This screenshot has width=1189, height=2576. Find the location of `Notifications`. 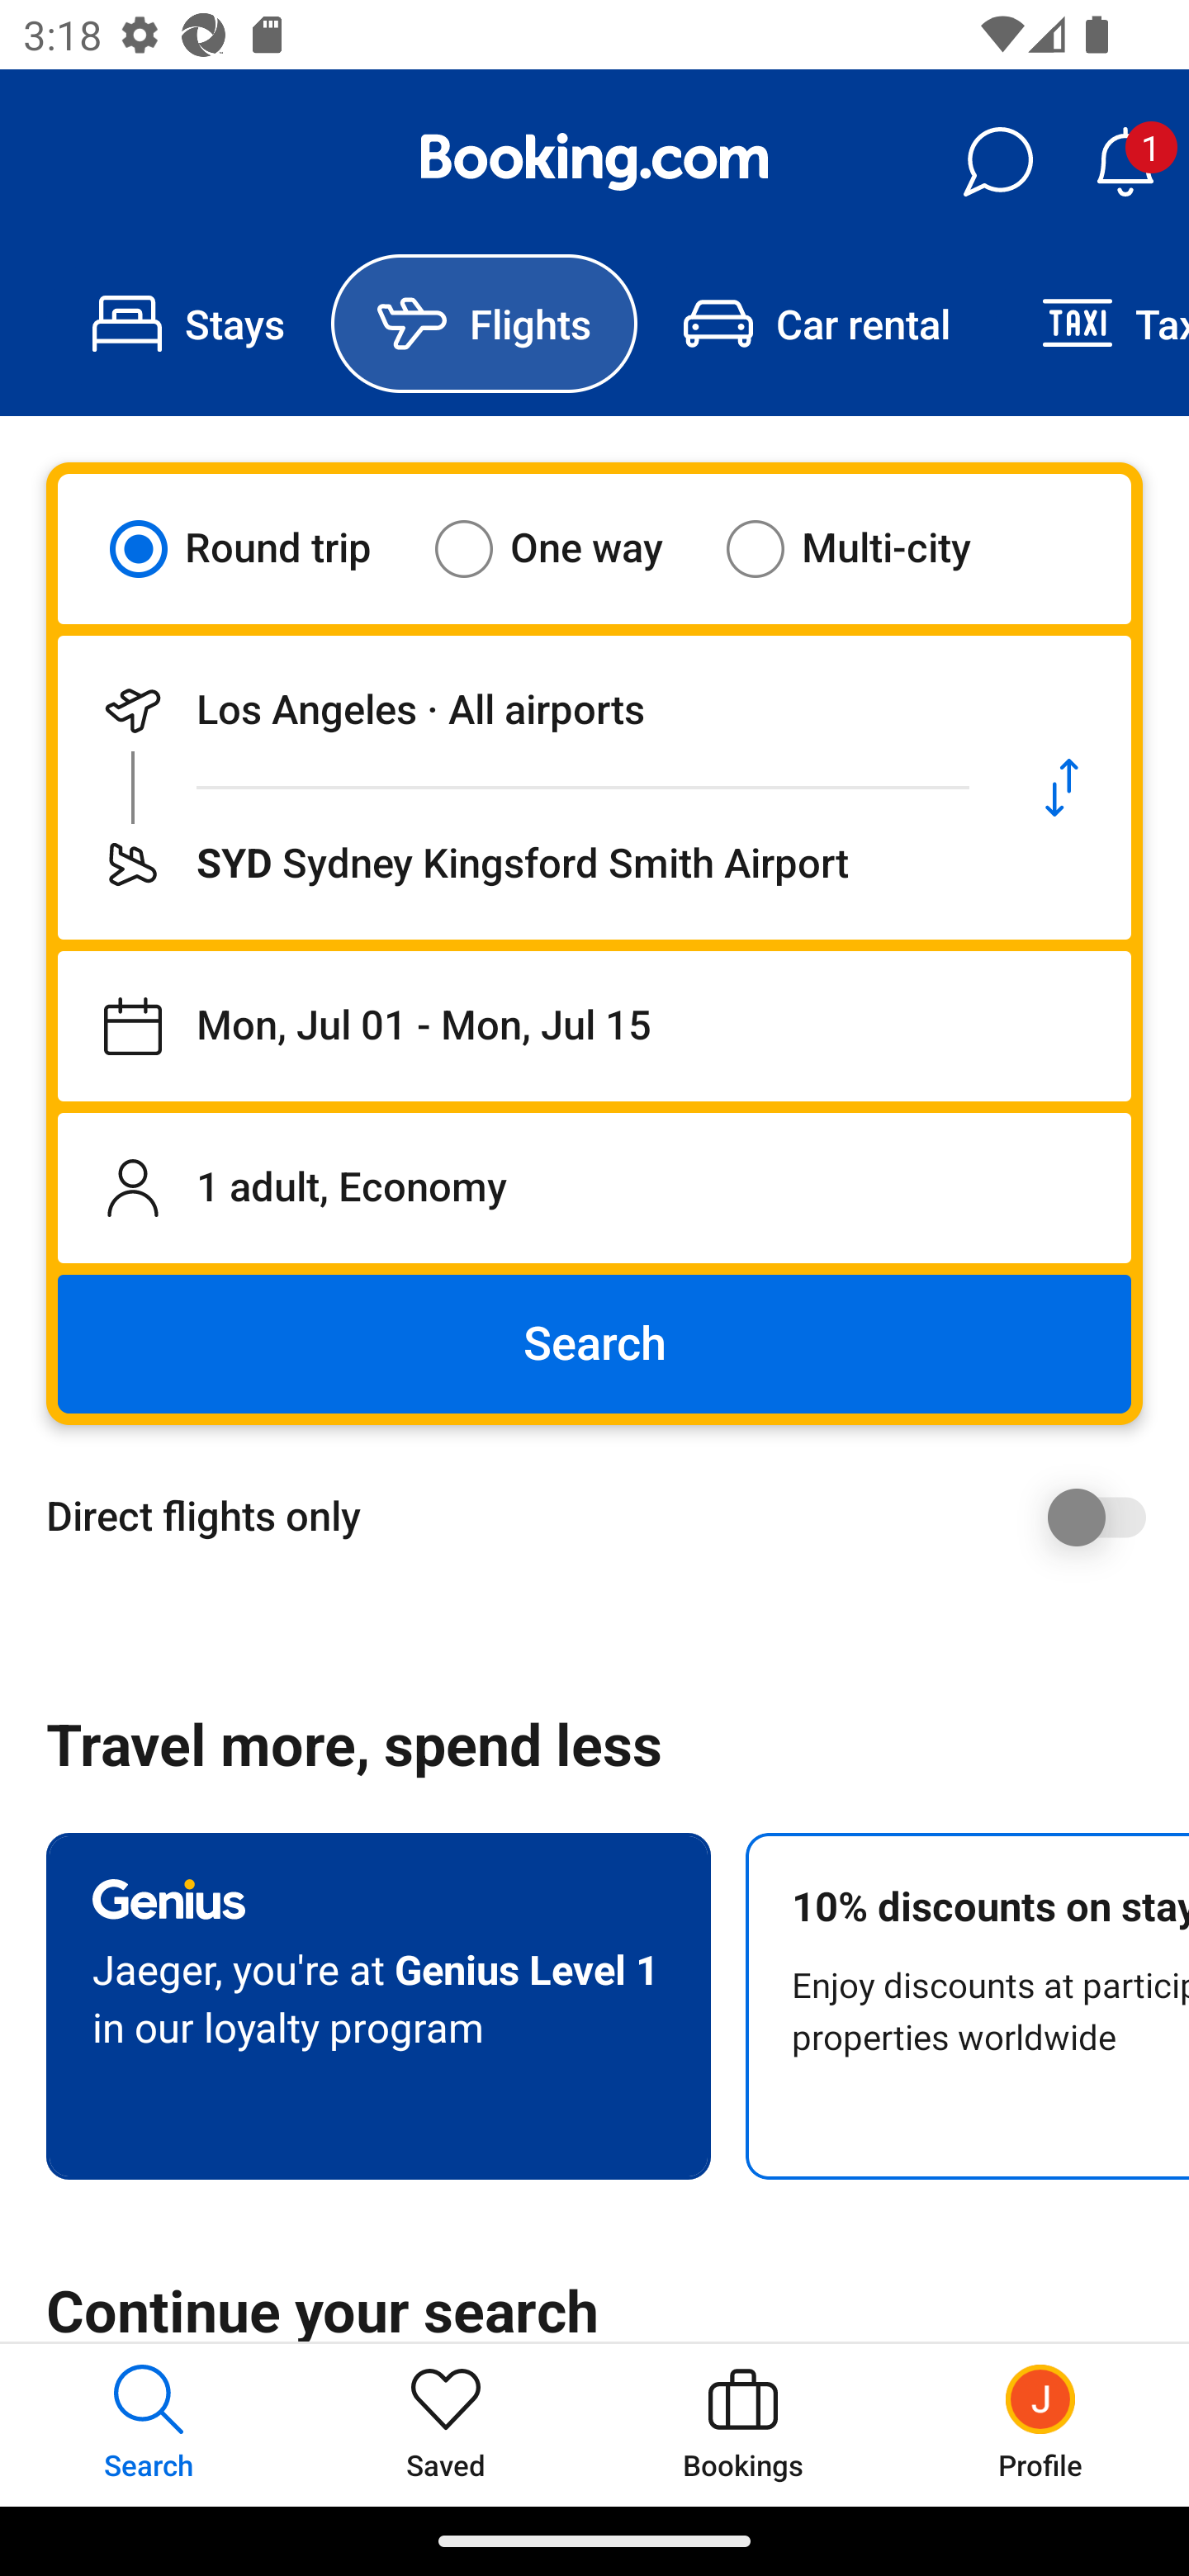

Notifications is located at coordinates (1125, 162).